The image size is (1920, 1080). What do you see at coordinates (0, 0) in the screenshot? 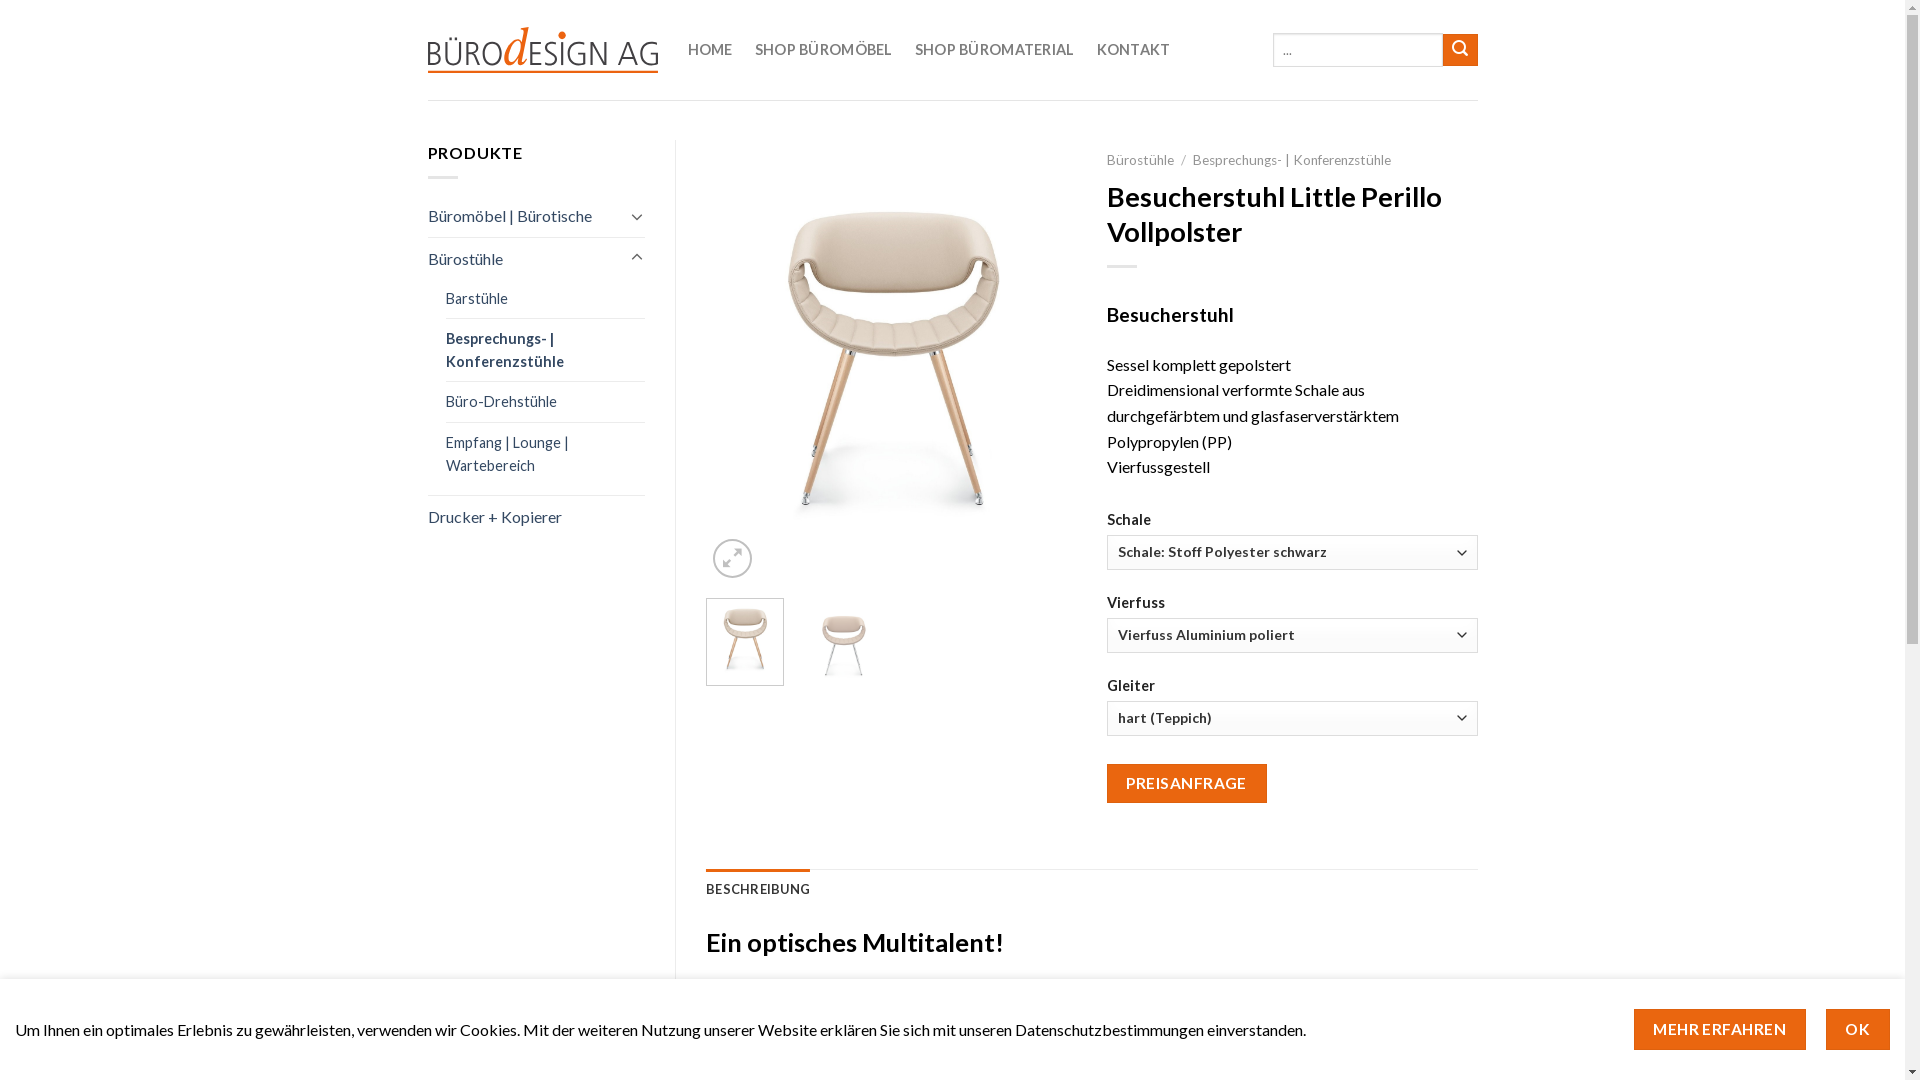
I see `Skip to content` at bounding box center [0, 0].